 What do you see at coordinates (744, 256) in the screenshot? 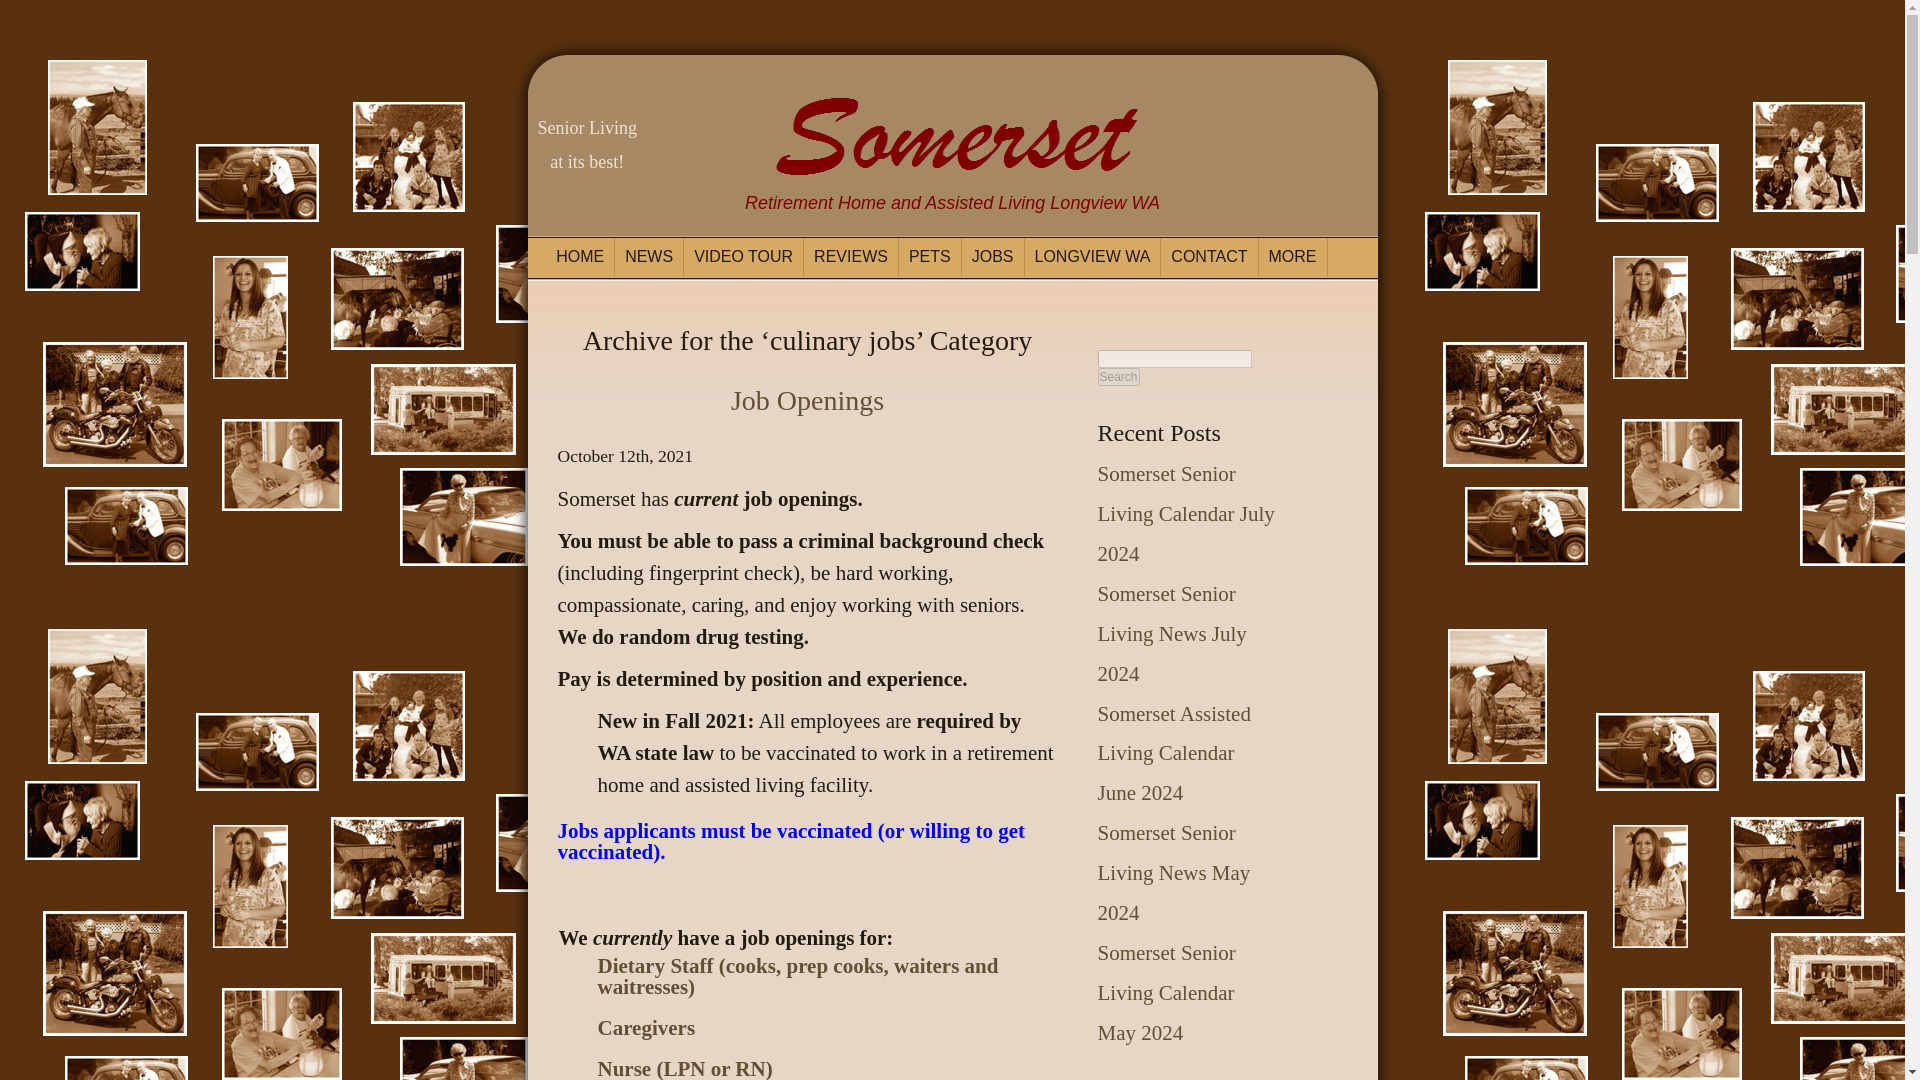
I see `Video Tour of Somerset` at bounding box center [744, 256].